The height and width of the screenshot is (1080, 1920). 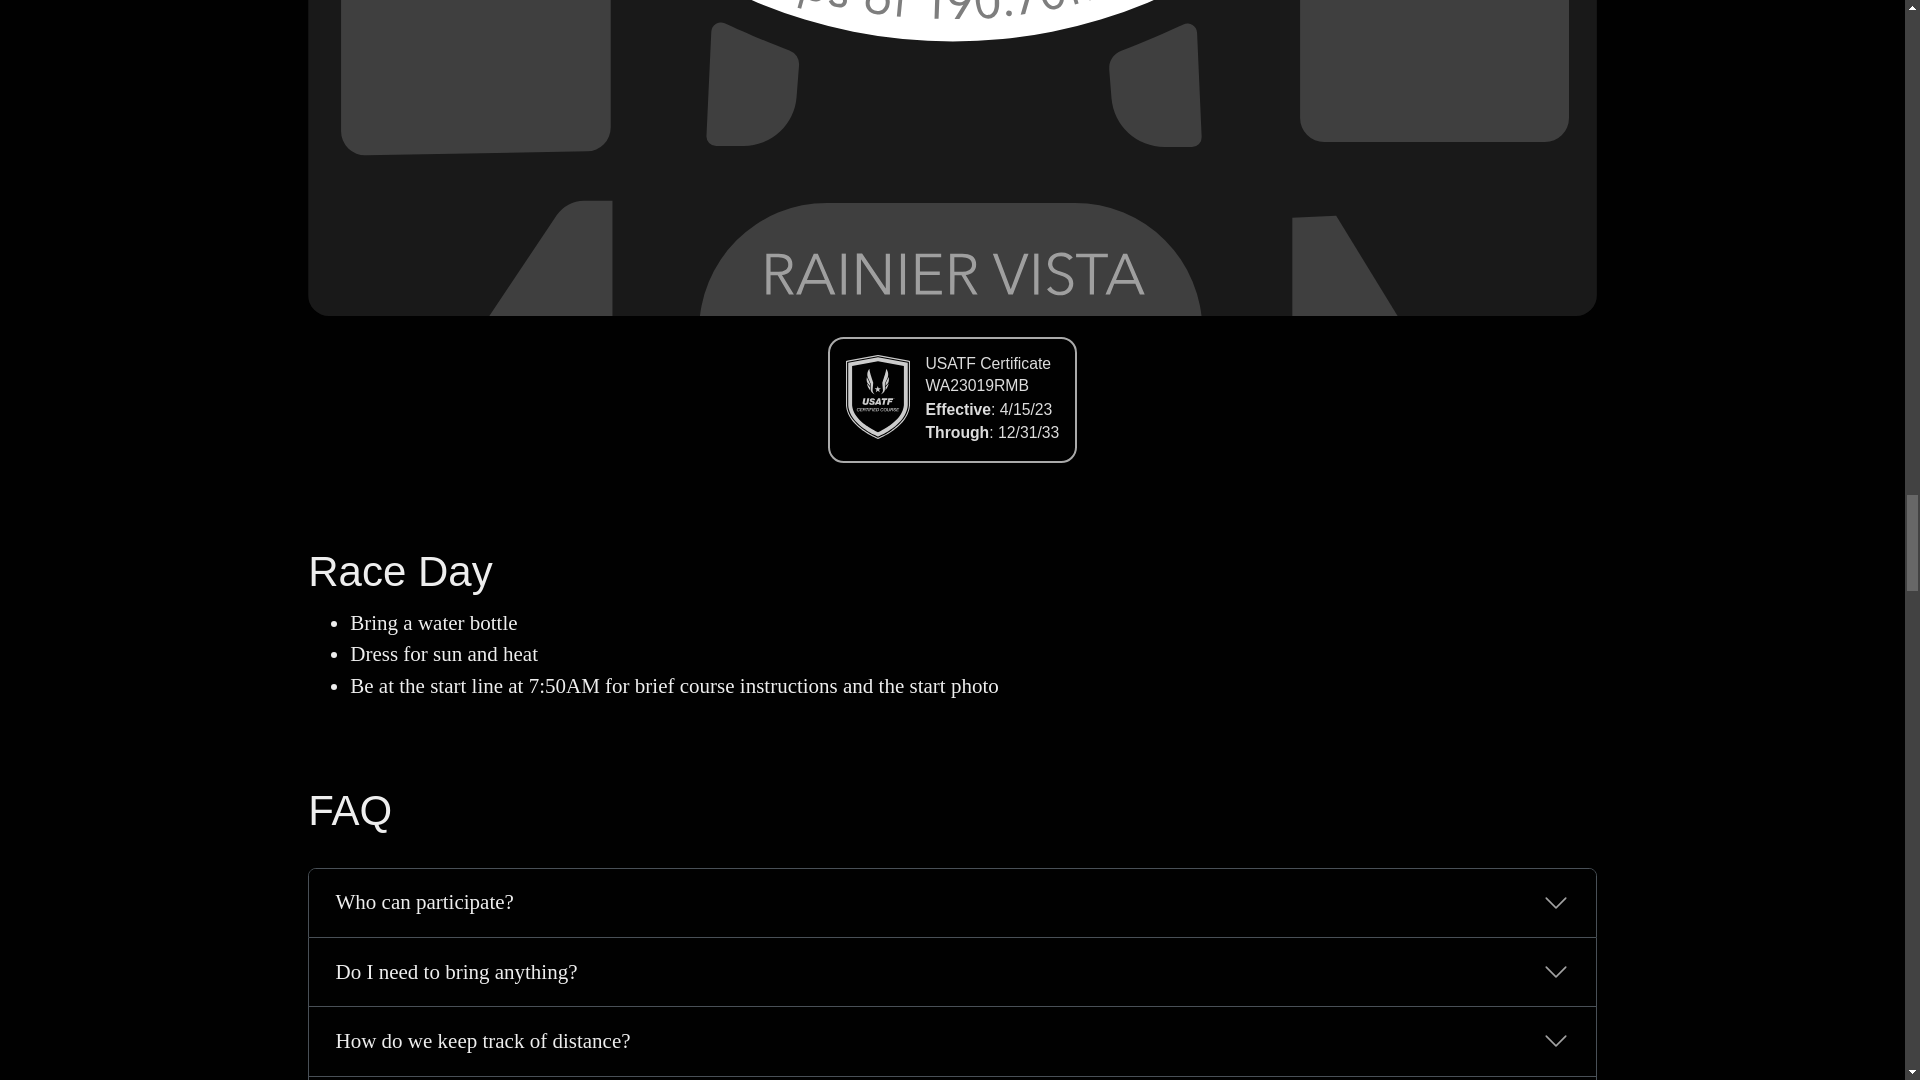 I want to click on How do we keep track of distance?, so click(x=952, y=1040).